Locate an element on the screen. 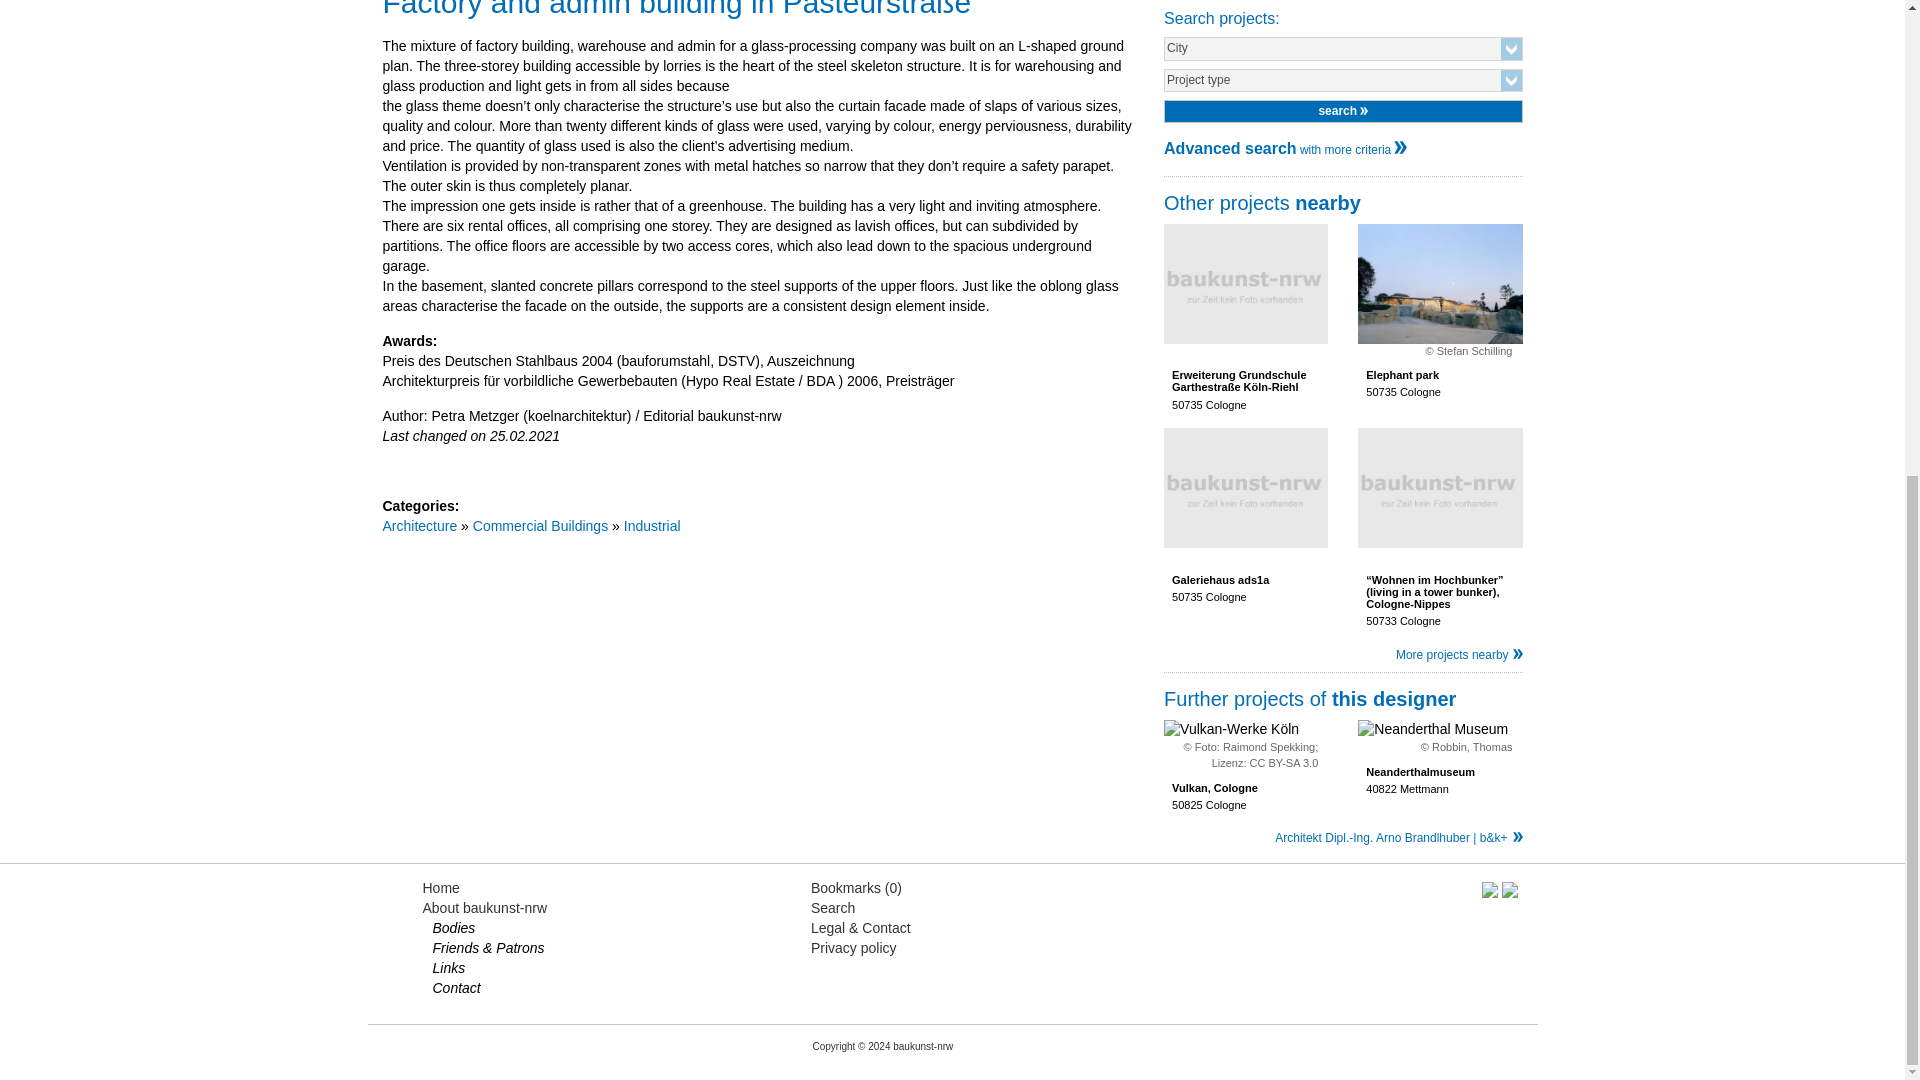 This screenshot has width=1920, height=1080. Home is located at coordinates (453, 928).